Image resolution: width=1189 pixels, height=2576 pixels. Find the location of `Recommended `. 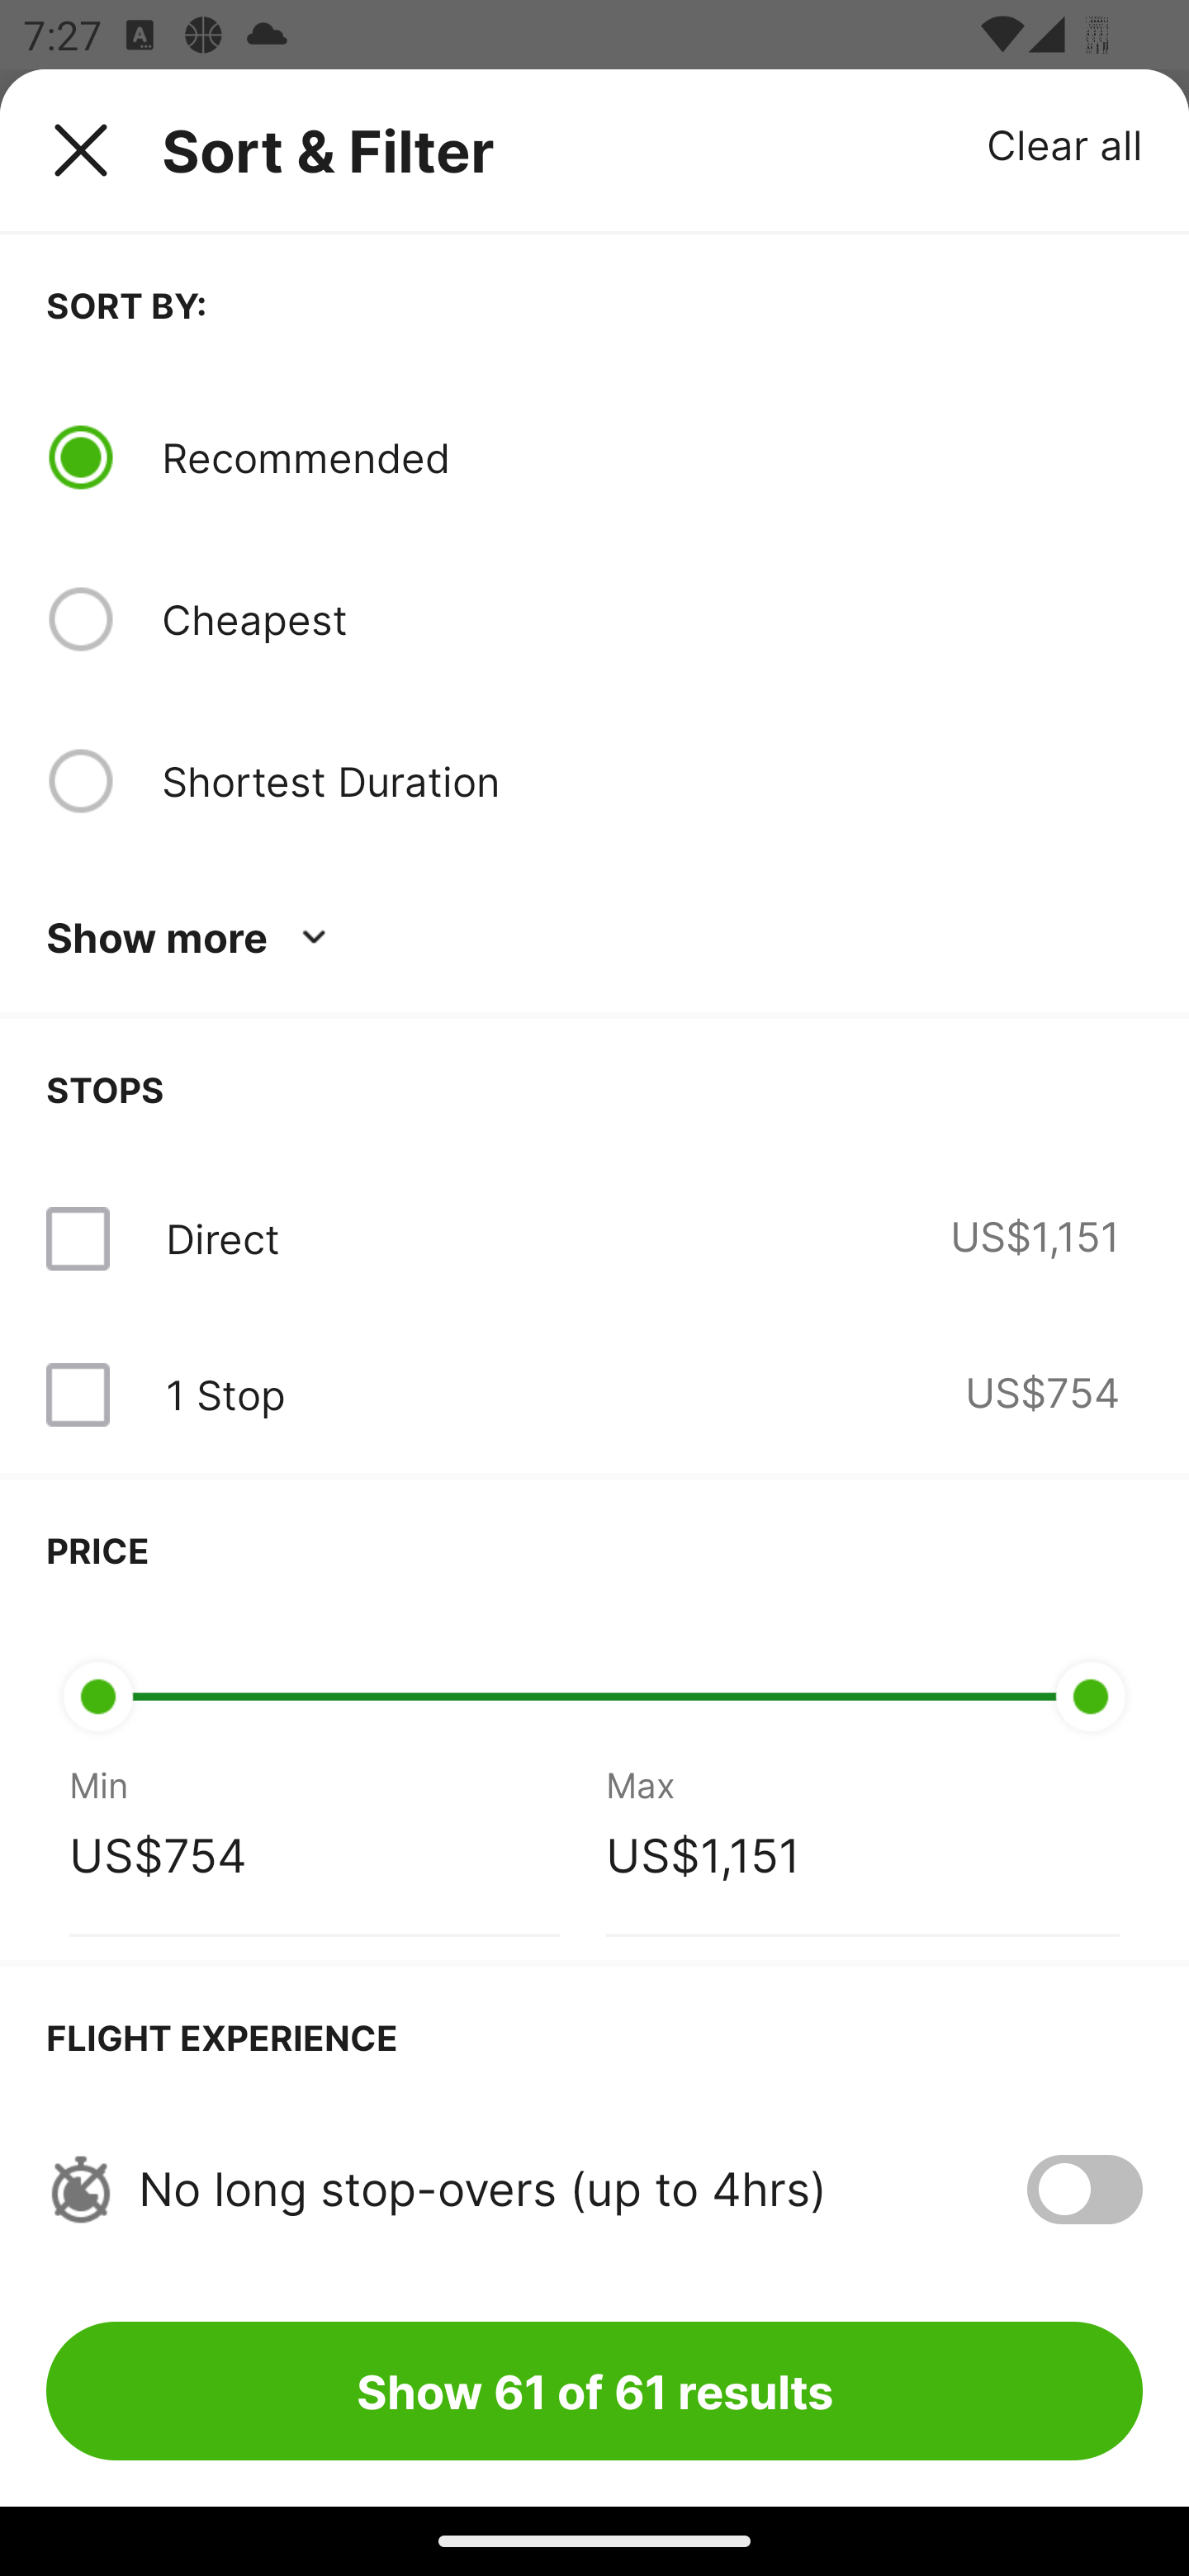

Recommended  is located at coordinates (651, 457).